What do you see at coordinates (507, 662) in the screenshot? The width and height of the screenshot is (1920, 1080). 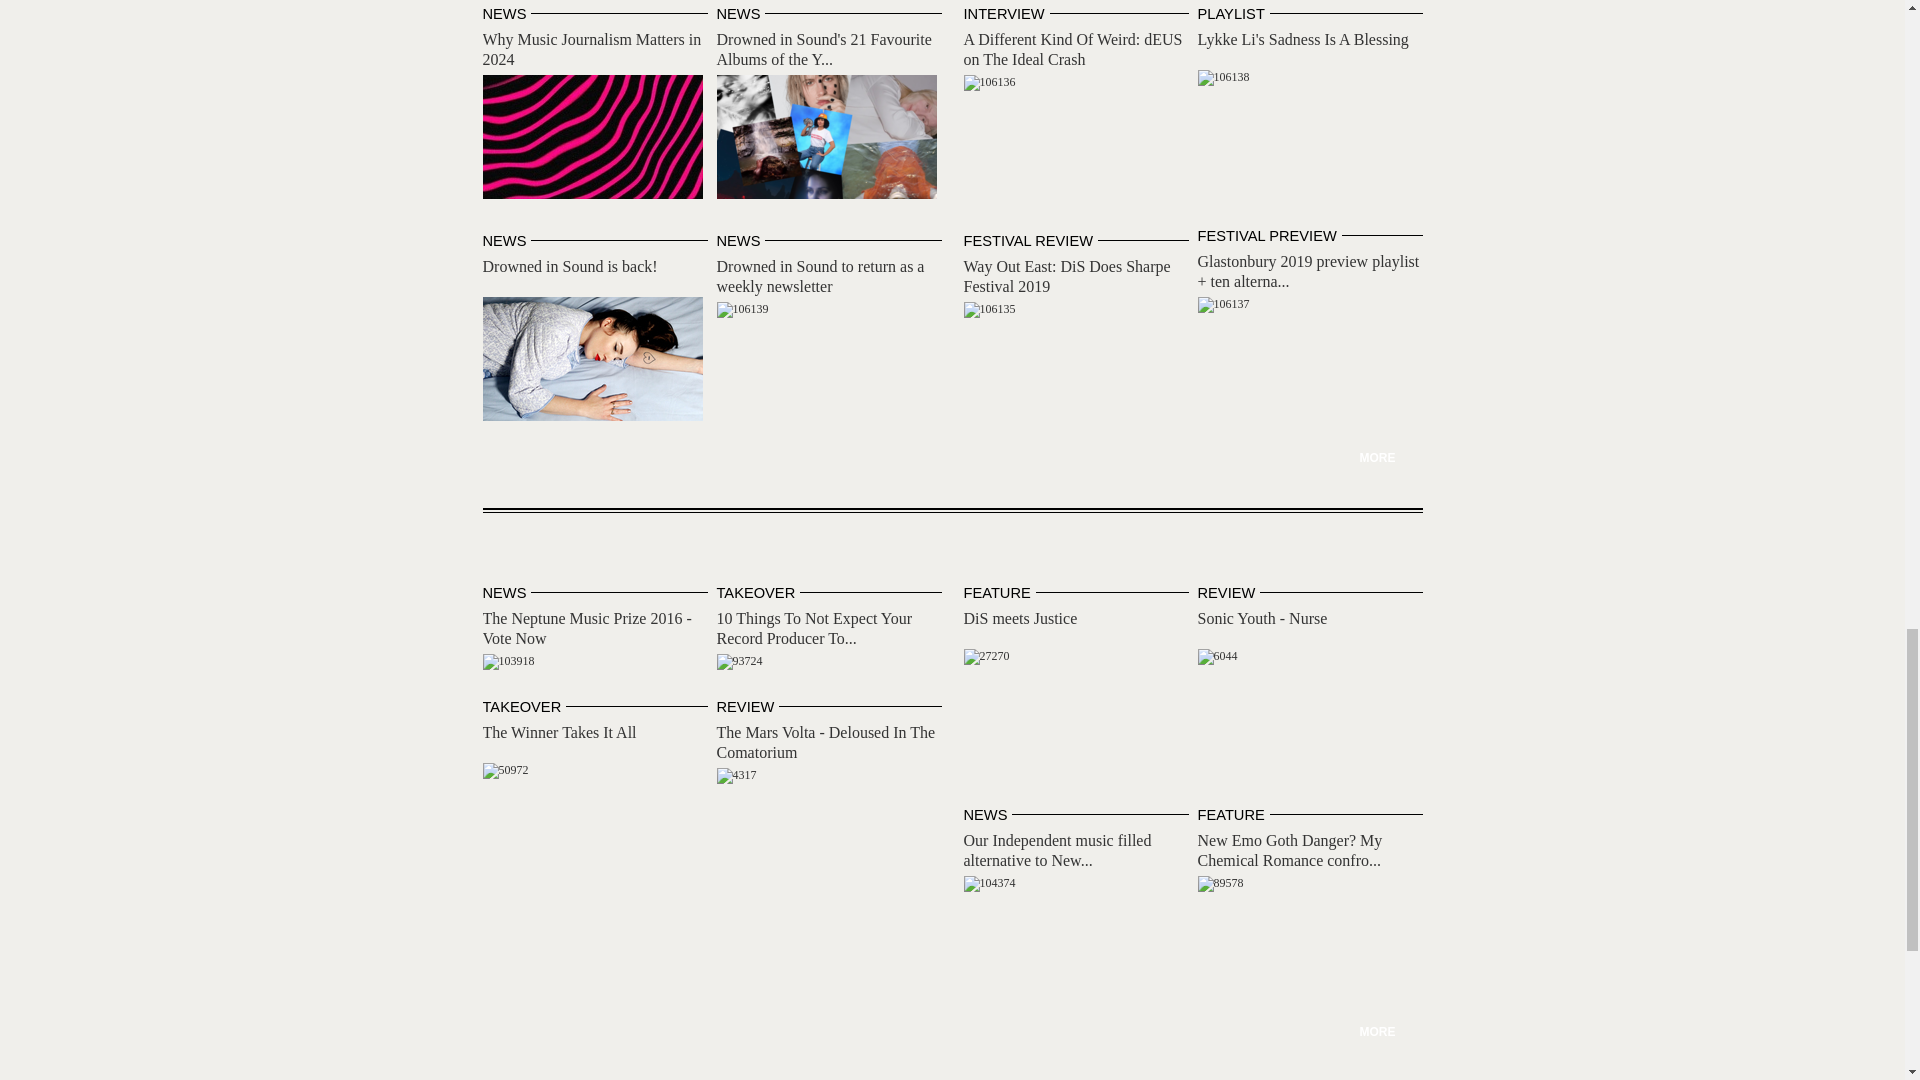 I see `The Neptune Music Prize 2016 - Vote Now` at bounding box center [507, 662].